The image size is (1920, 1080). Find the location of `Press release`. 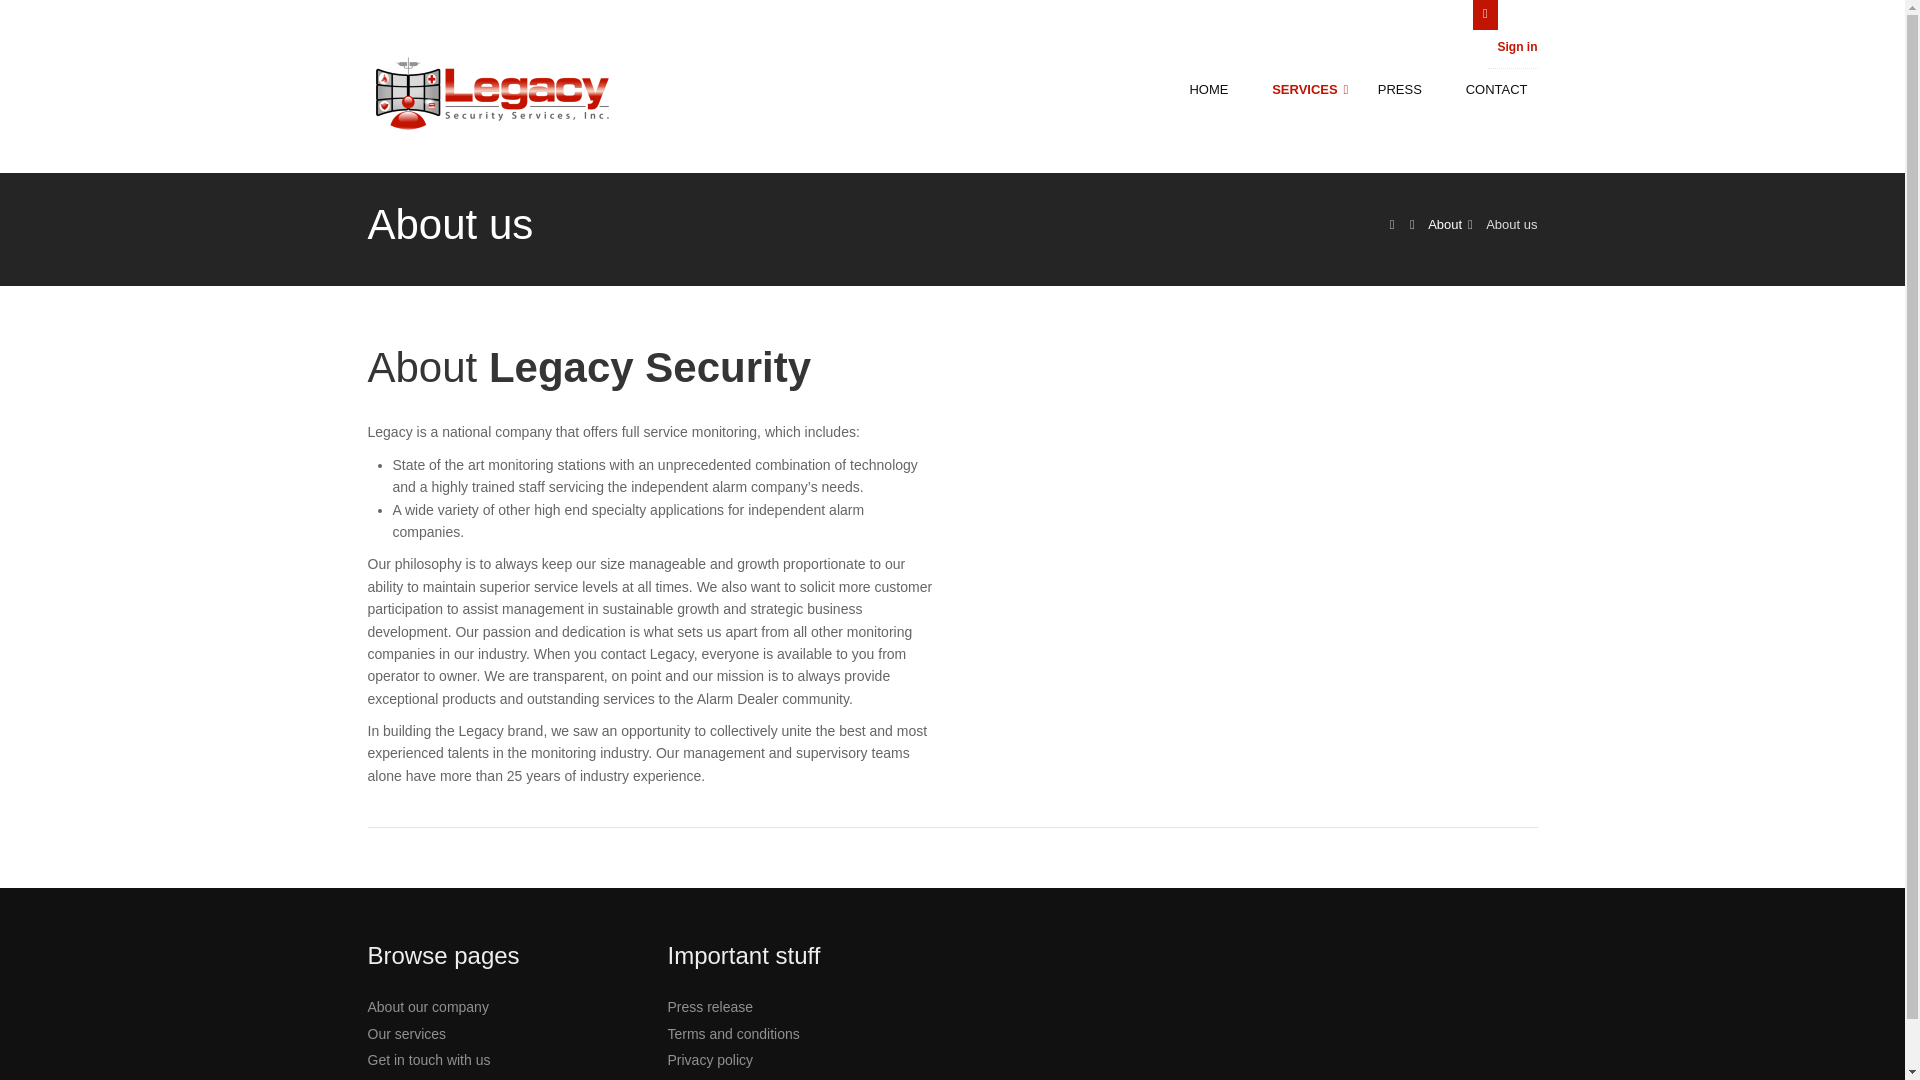

Press release is located at coordinates (711, 1007).